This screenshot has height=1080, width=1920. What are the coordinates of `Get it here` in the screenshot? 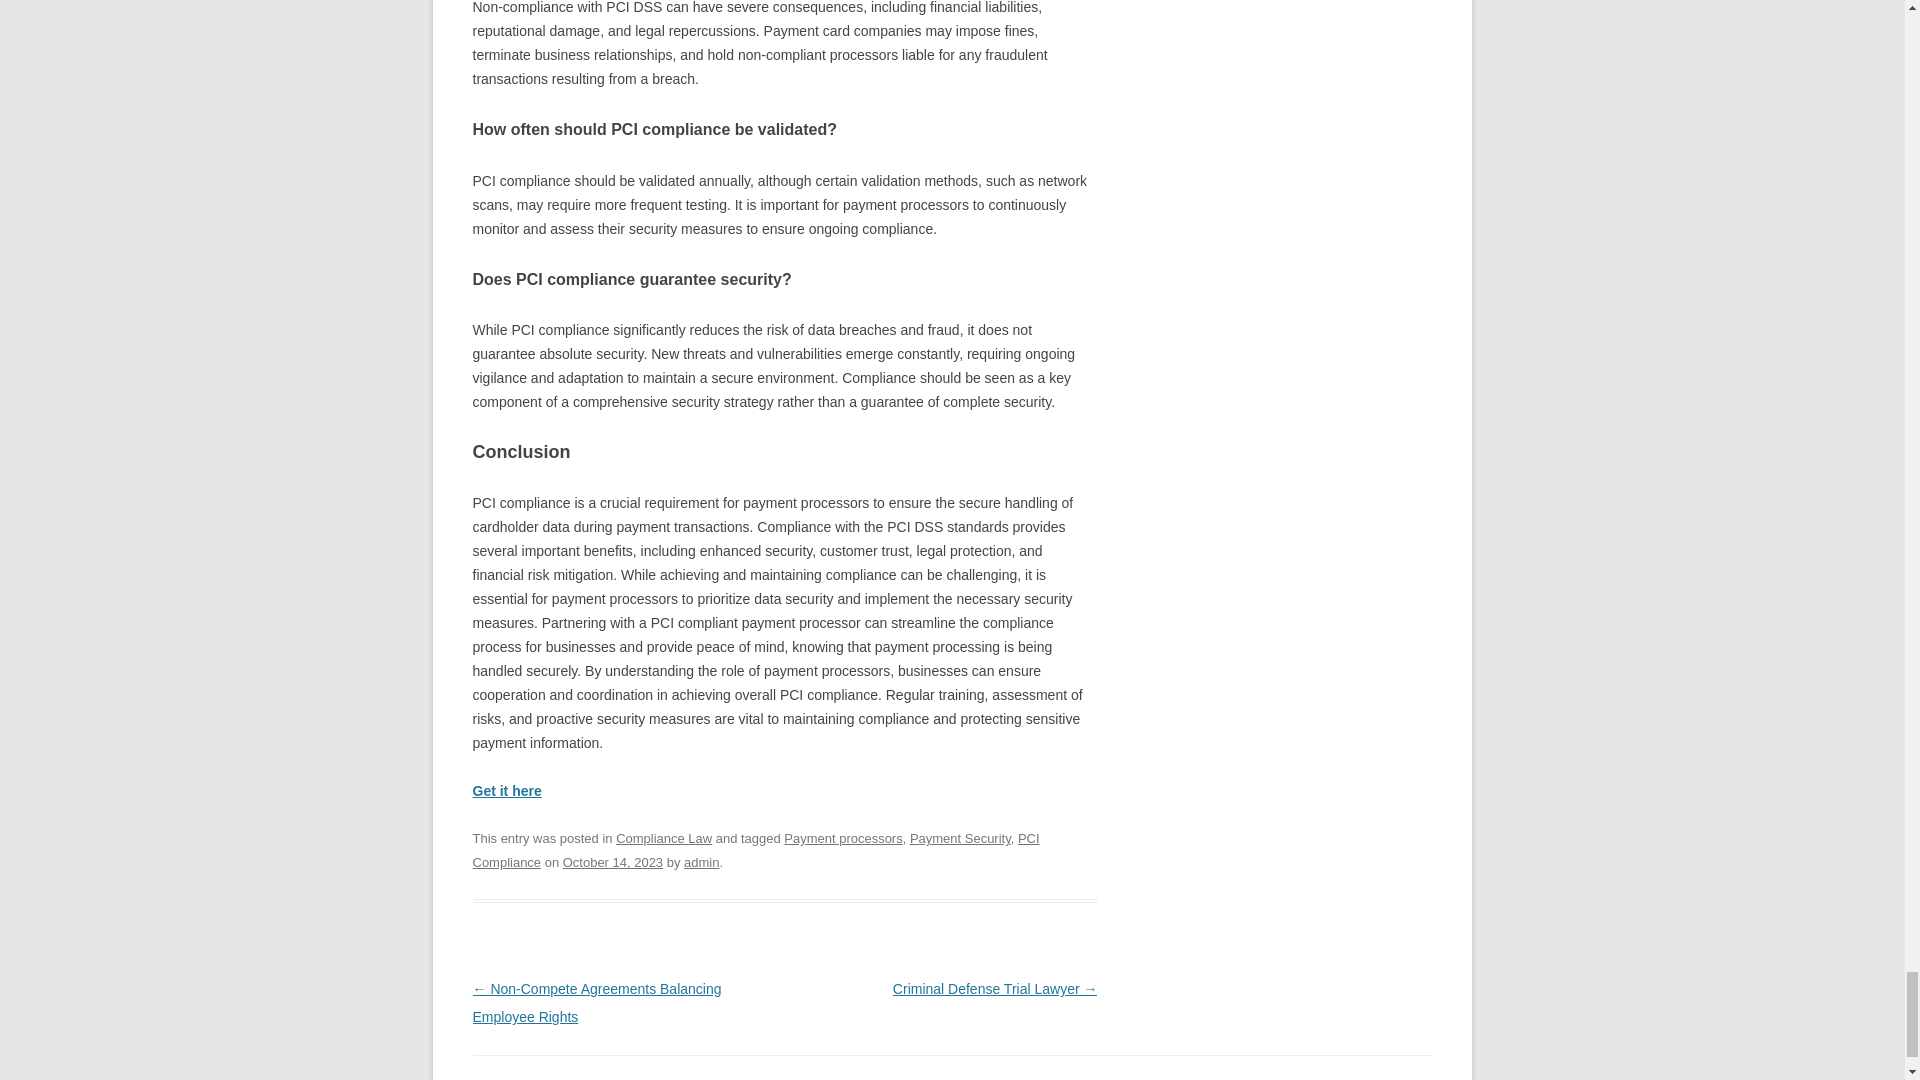 It's located at (506, 791).